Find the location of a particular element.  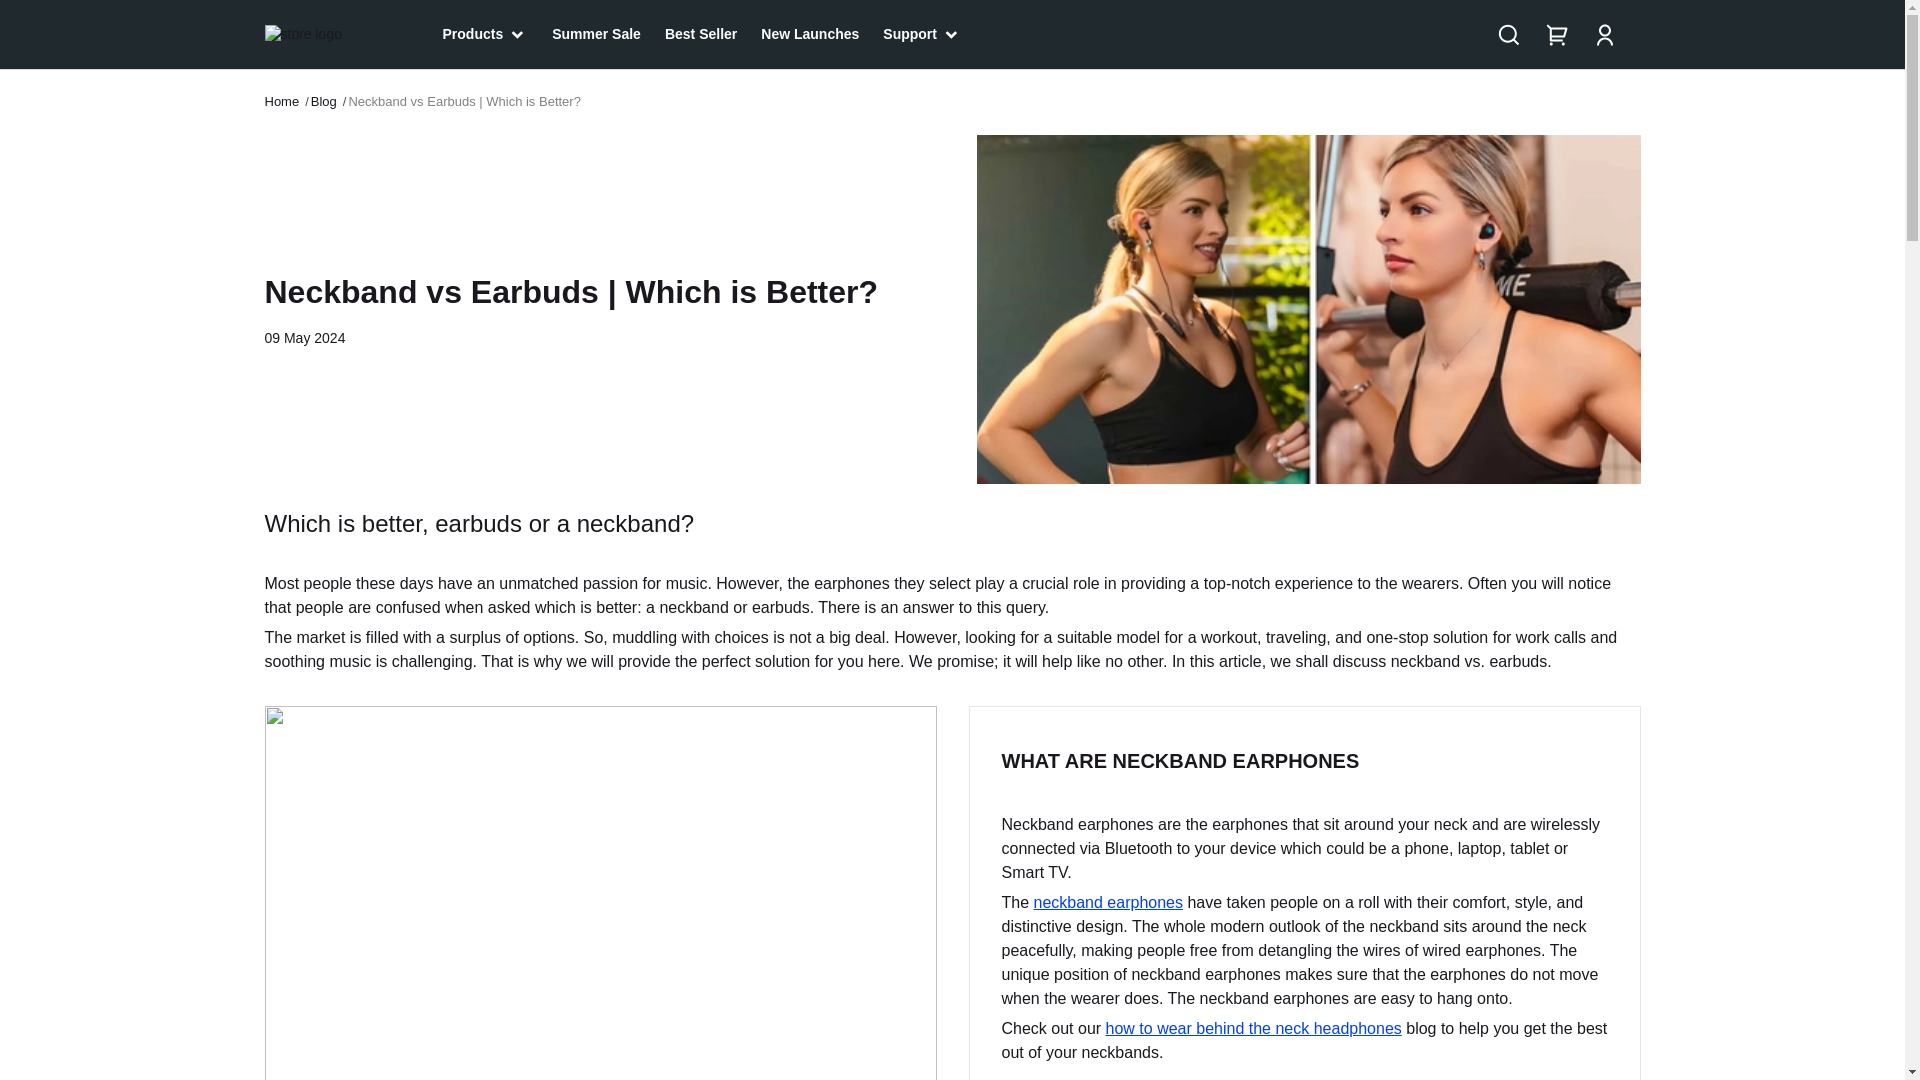

New Launches is located at coordinates (809, 34).